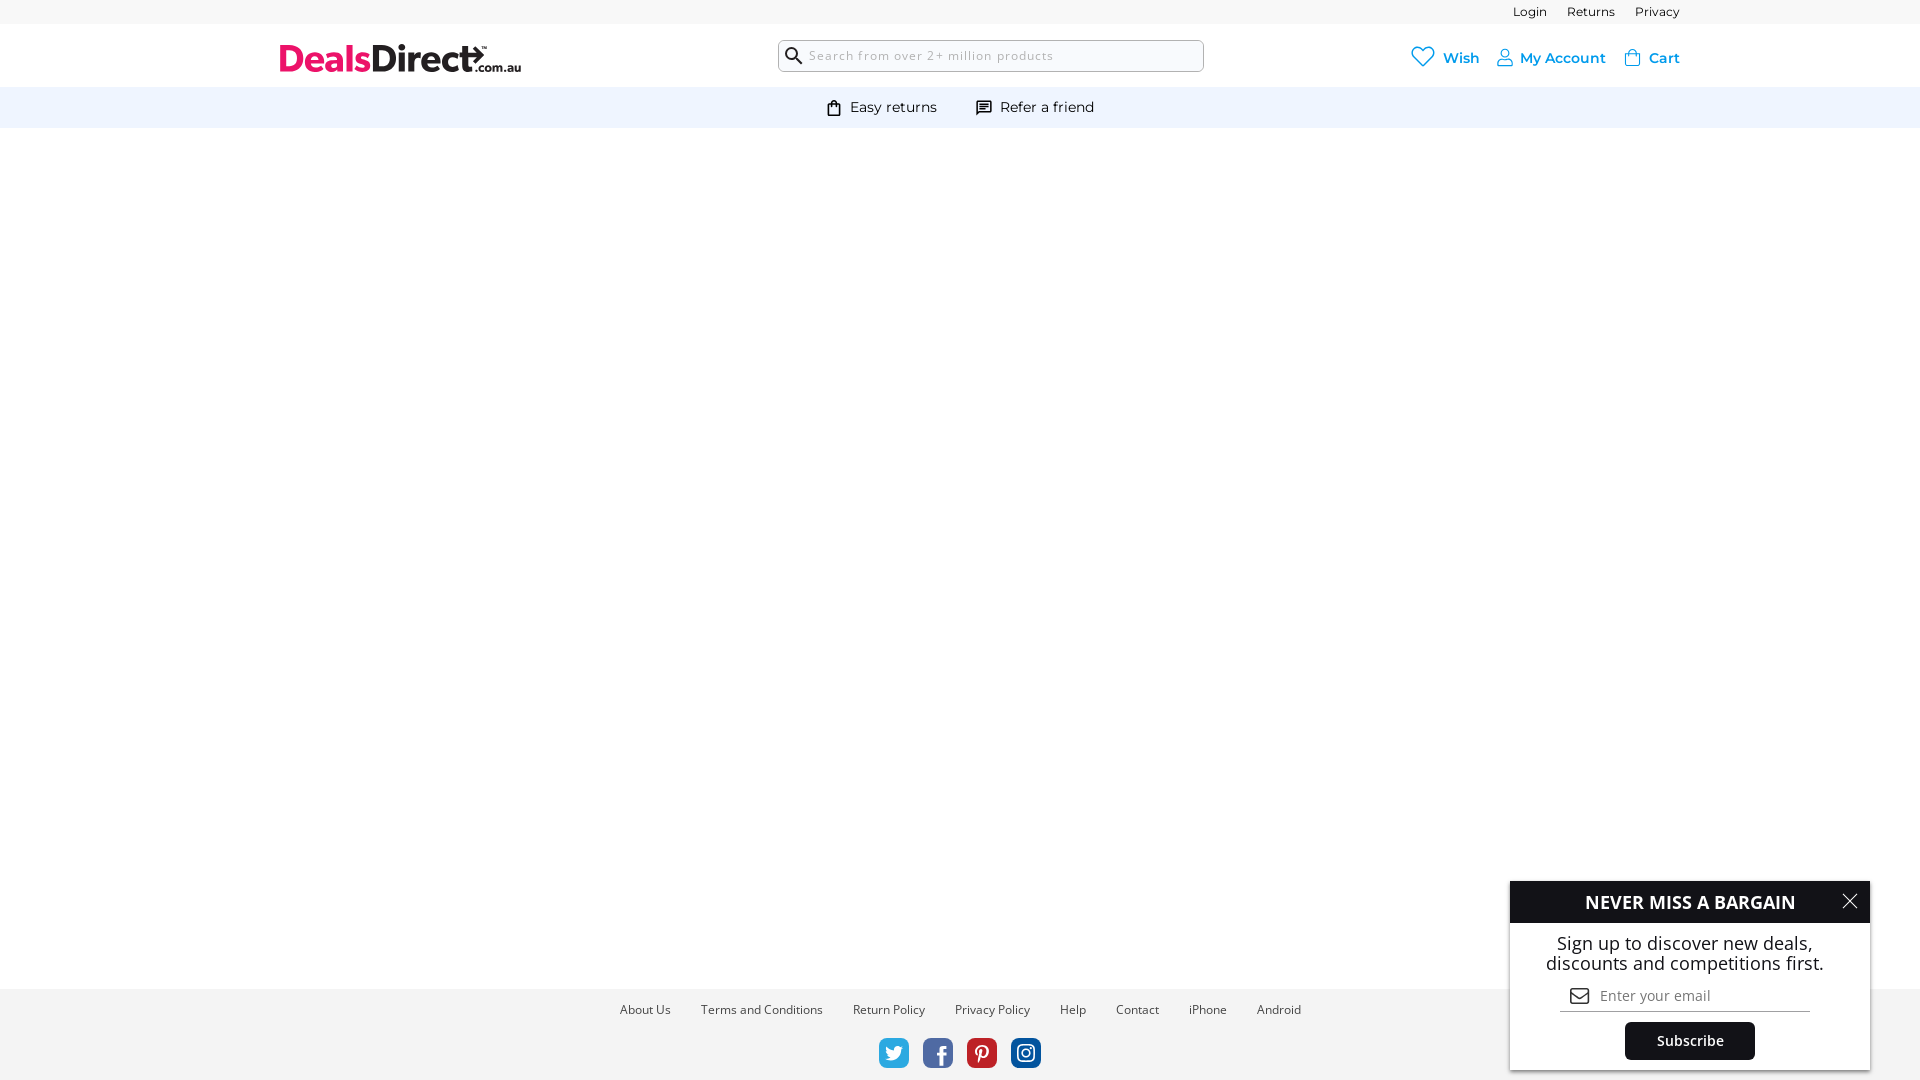 This screenshot has height=1080, width=1920. I want to click on Privacy Policy, so click(992, 1010).